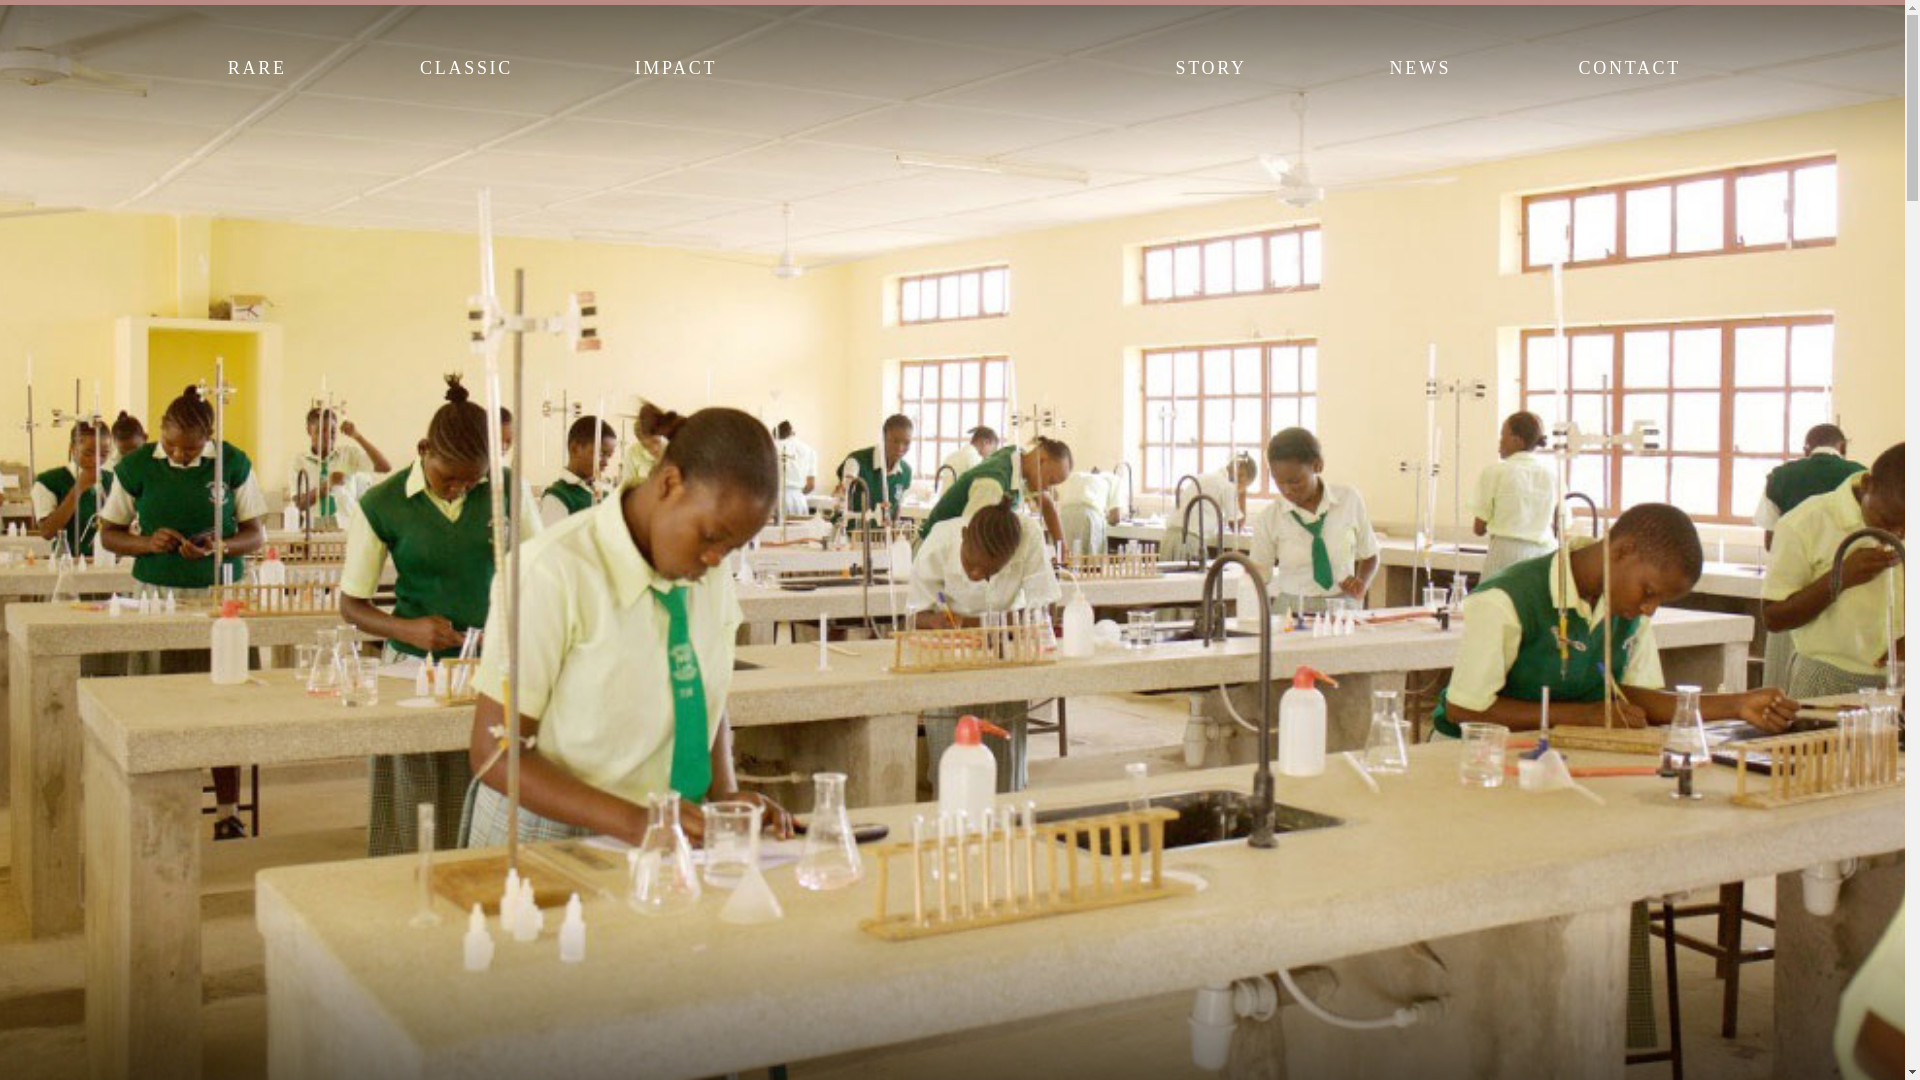 The height and width of the screenshot is (1080, 1920). Describe the element at coordinates (1628, 66) in the screenshot. I see `CONTACT` at that location.